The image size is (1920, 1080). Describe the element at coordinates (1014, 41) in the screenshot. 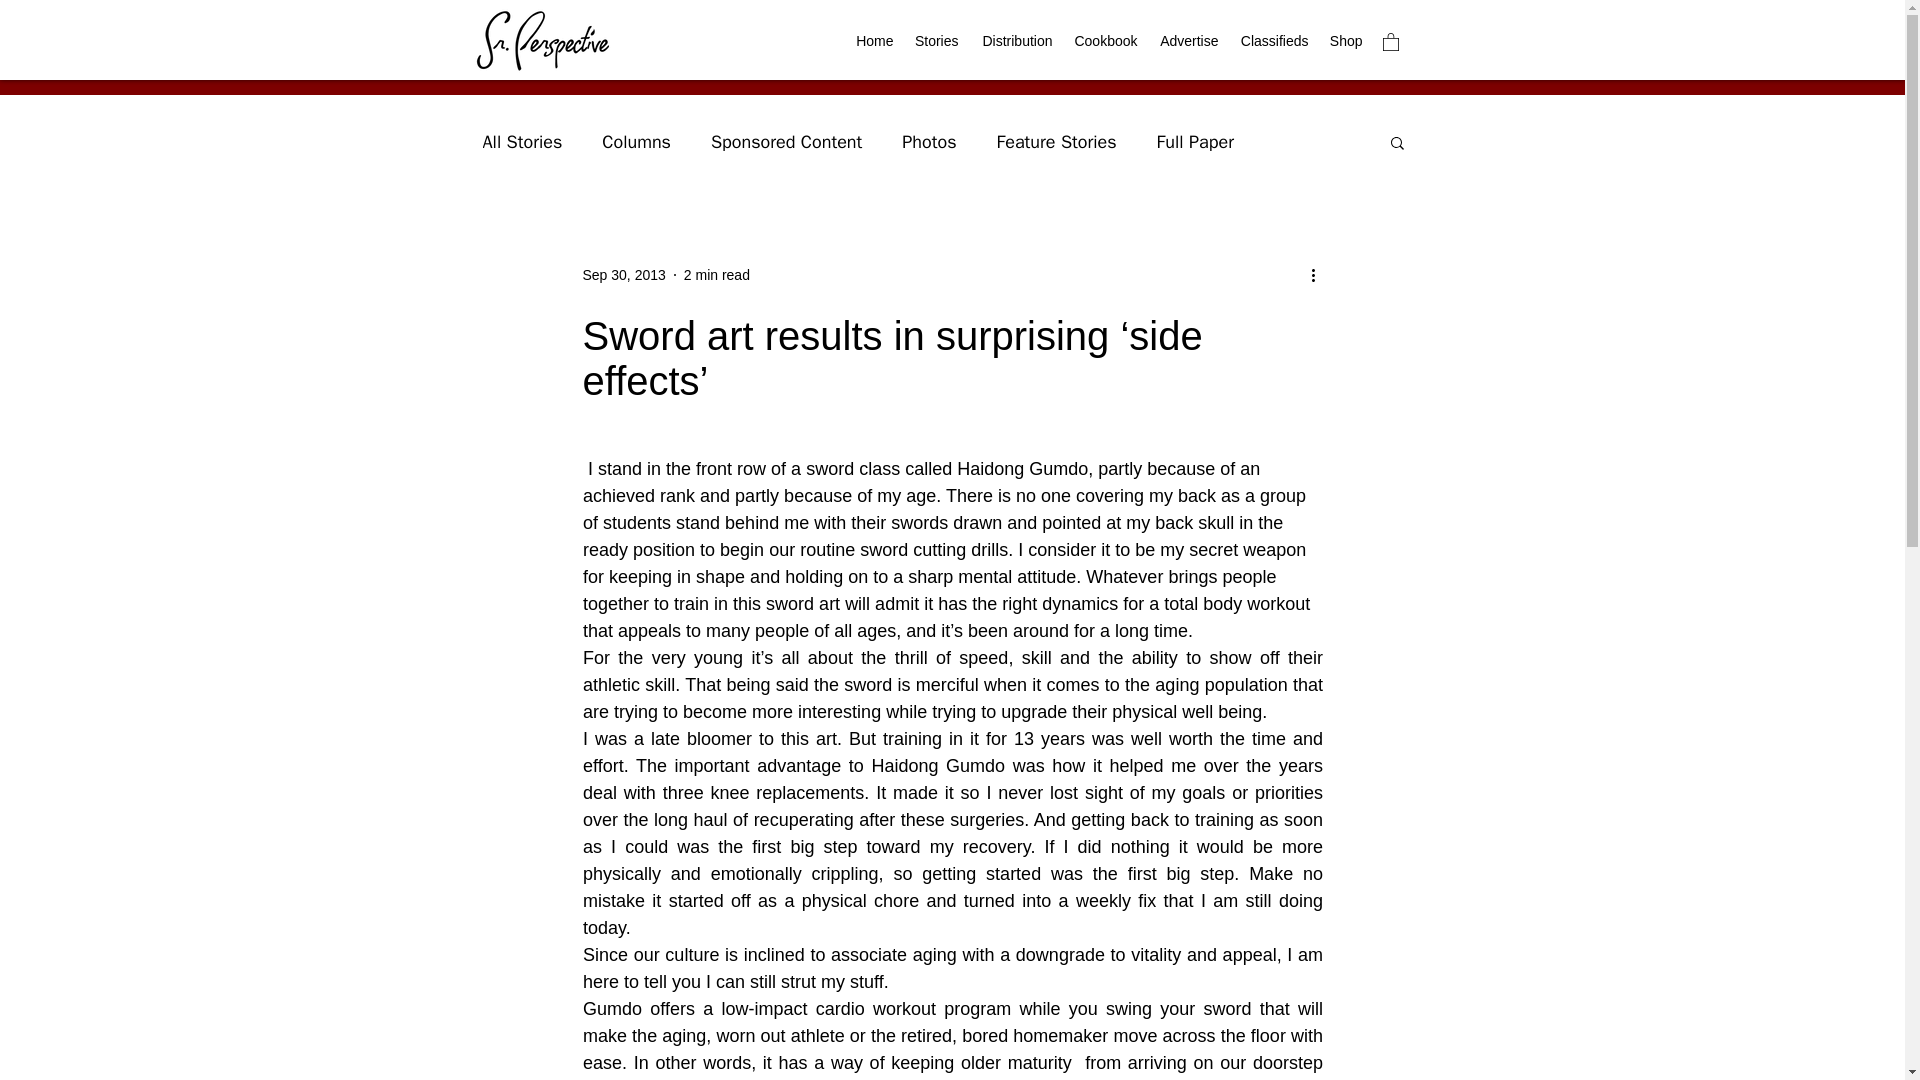

I see `Distribution` at that location.